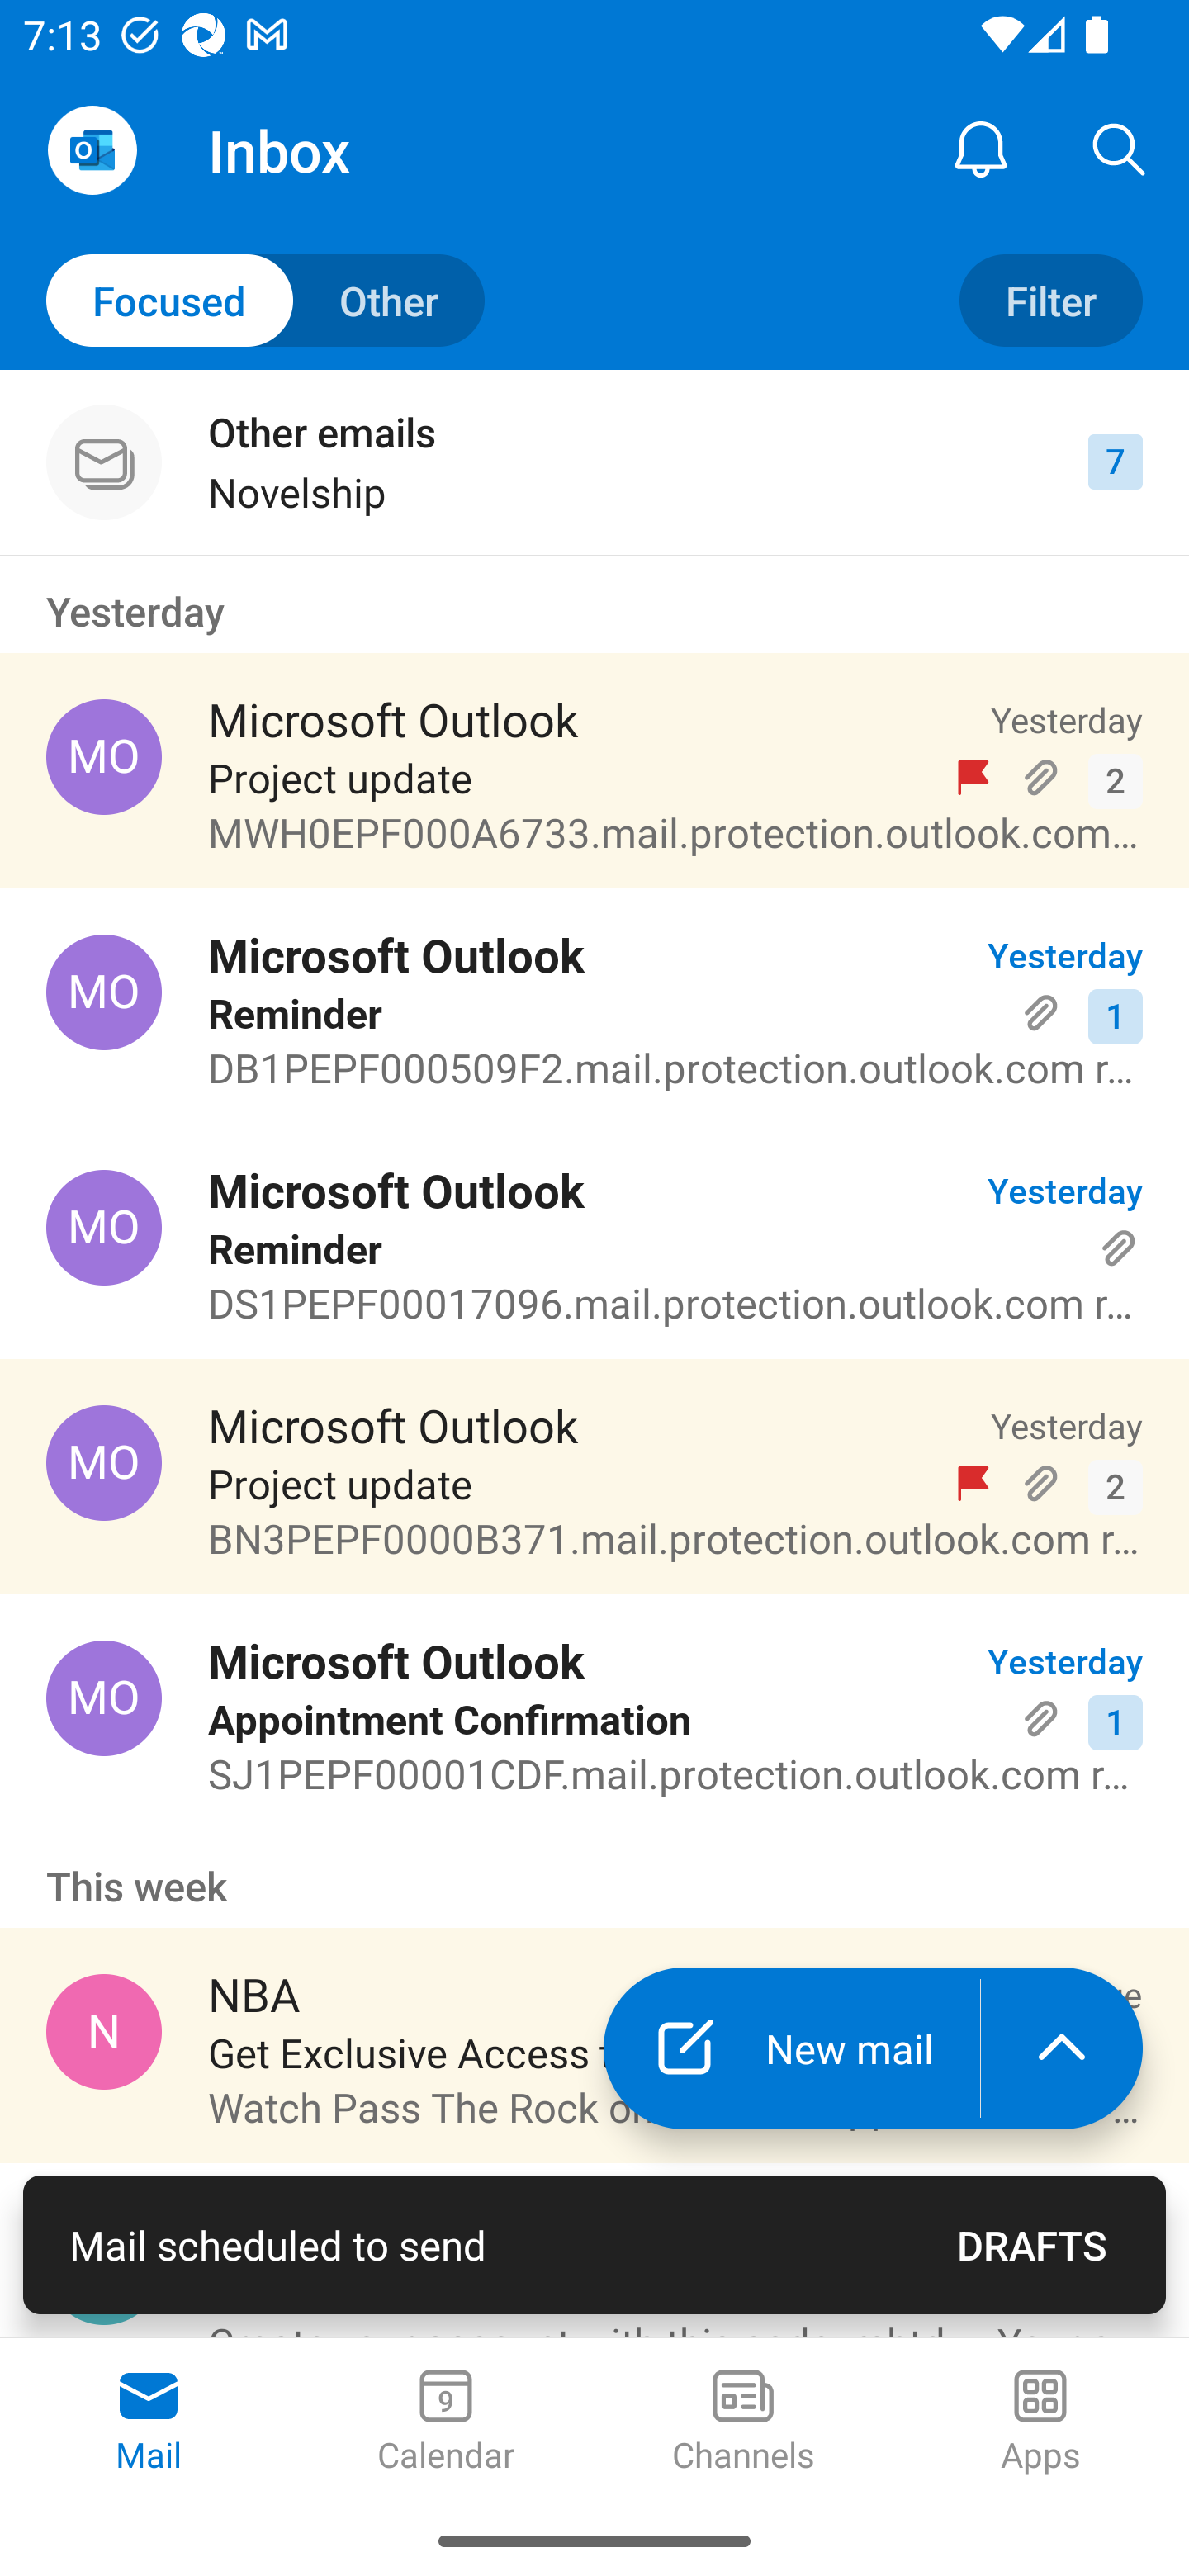 Image resolution: width=1189 pixels, height=2576 pixels. What do you see at coordinates (1120, 149) in the screenshot?
I see `Search, , ` at bounding box center [1120, 149].